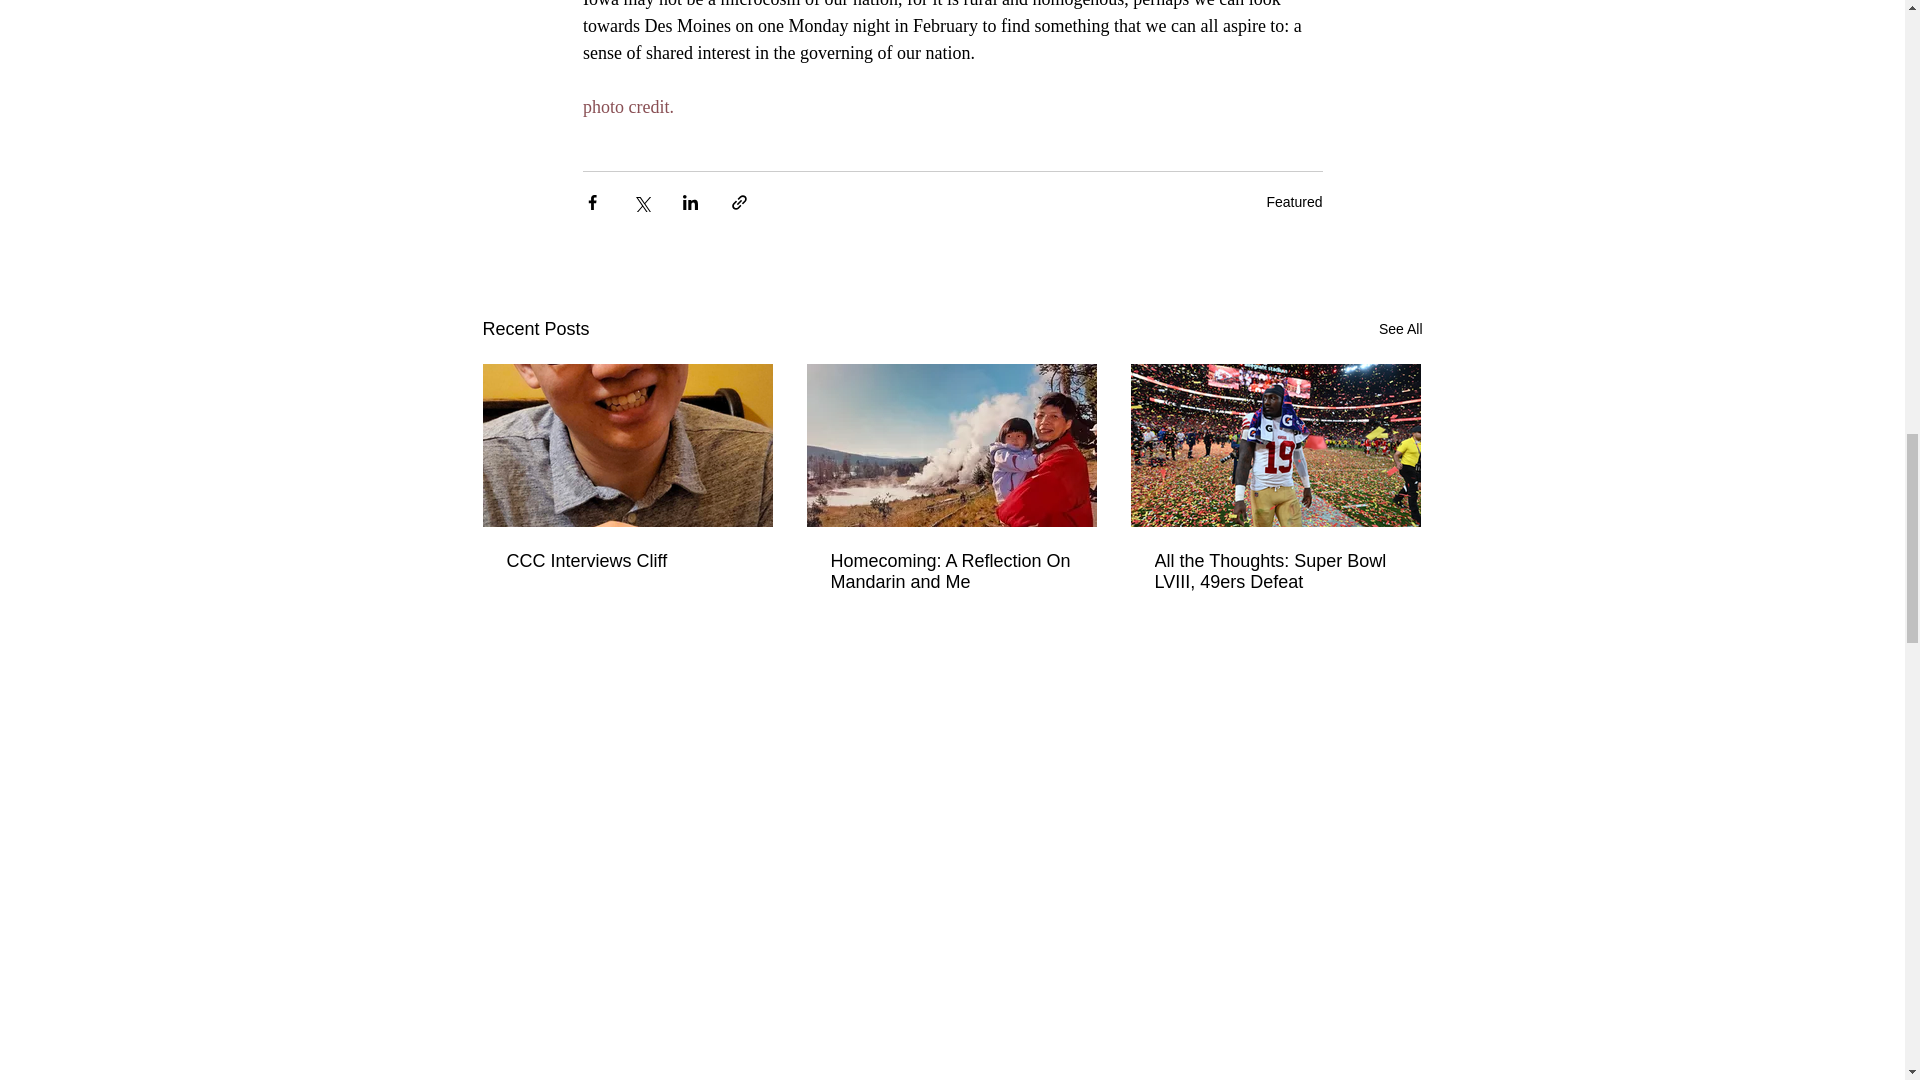 The image size is (1920, 1080). Describe the element at coordinates (1400, 330) in the screenshot. I see `See All` at that location.